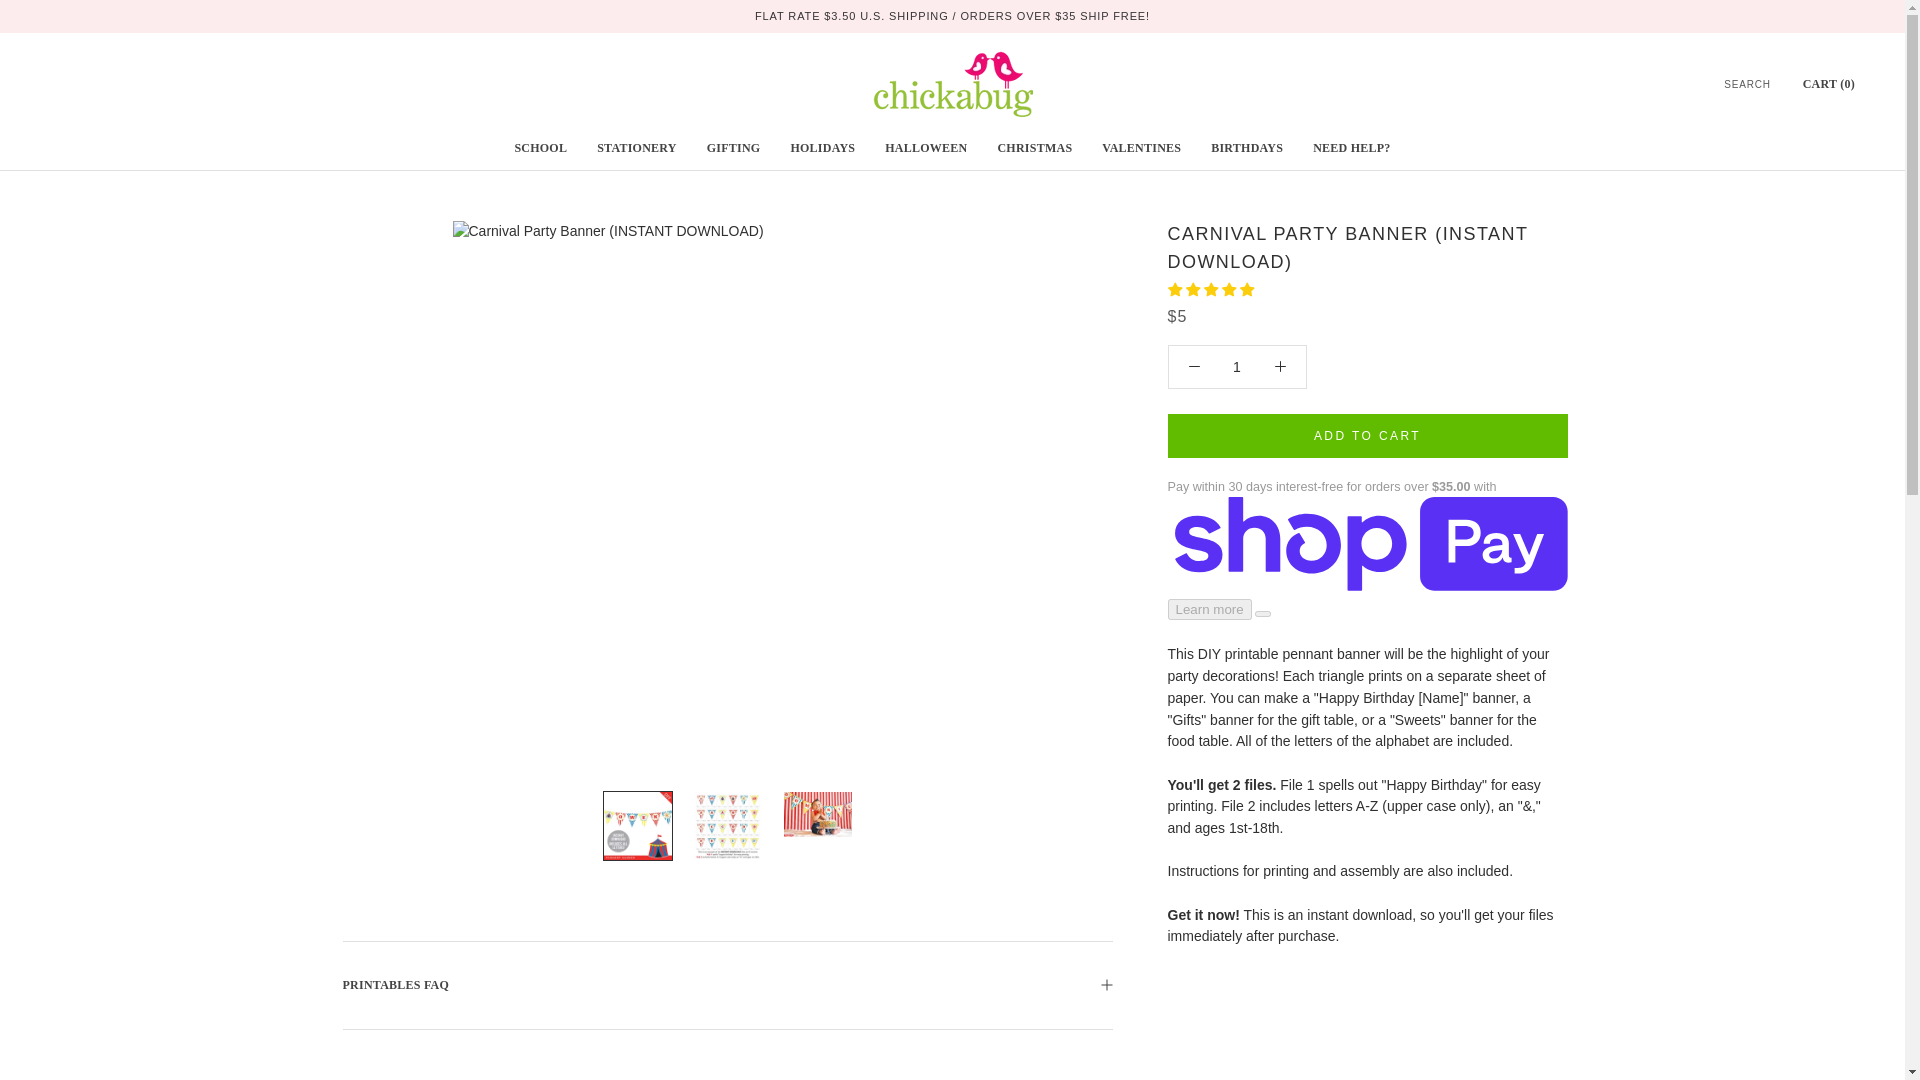 The width and height of the screenshot is (1920, 1080). I want to click on 1, so click(1237, 366).